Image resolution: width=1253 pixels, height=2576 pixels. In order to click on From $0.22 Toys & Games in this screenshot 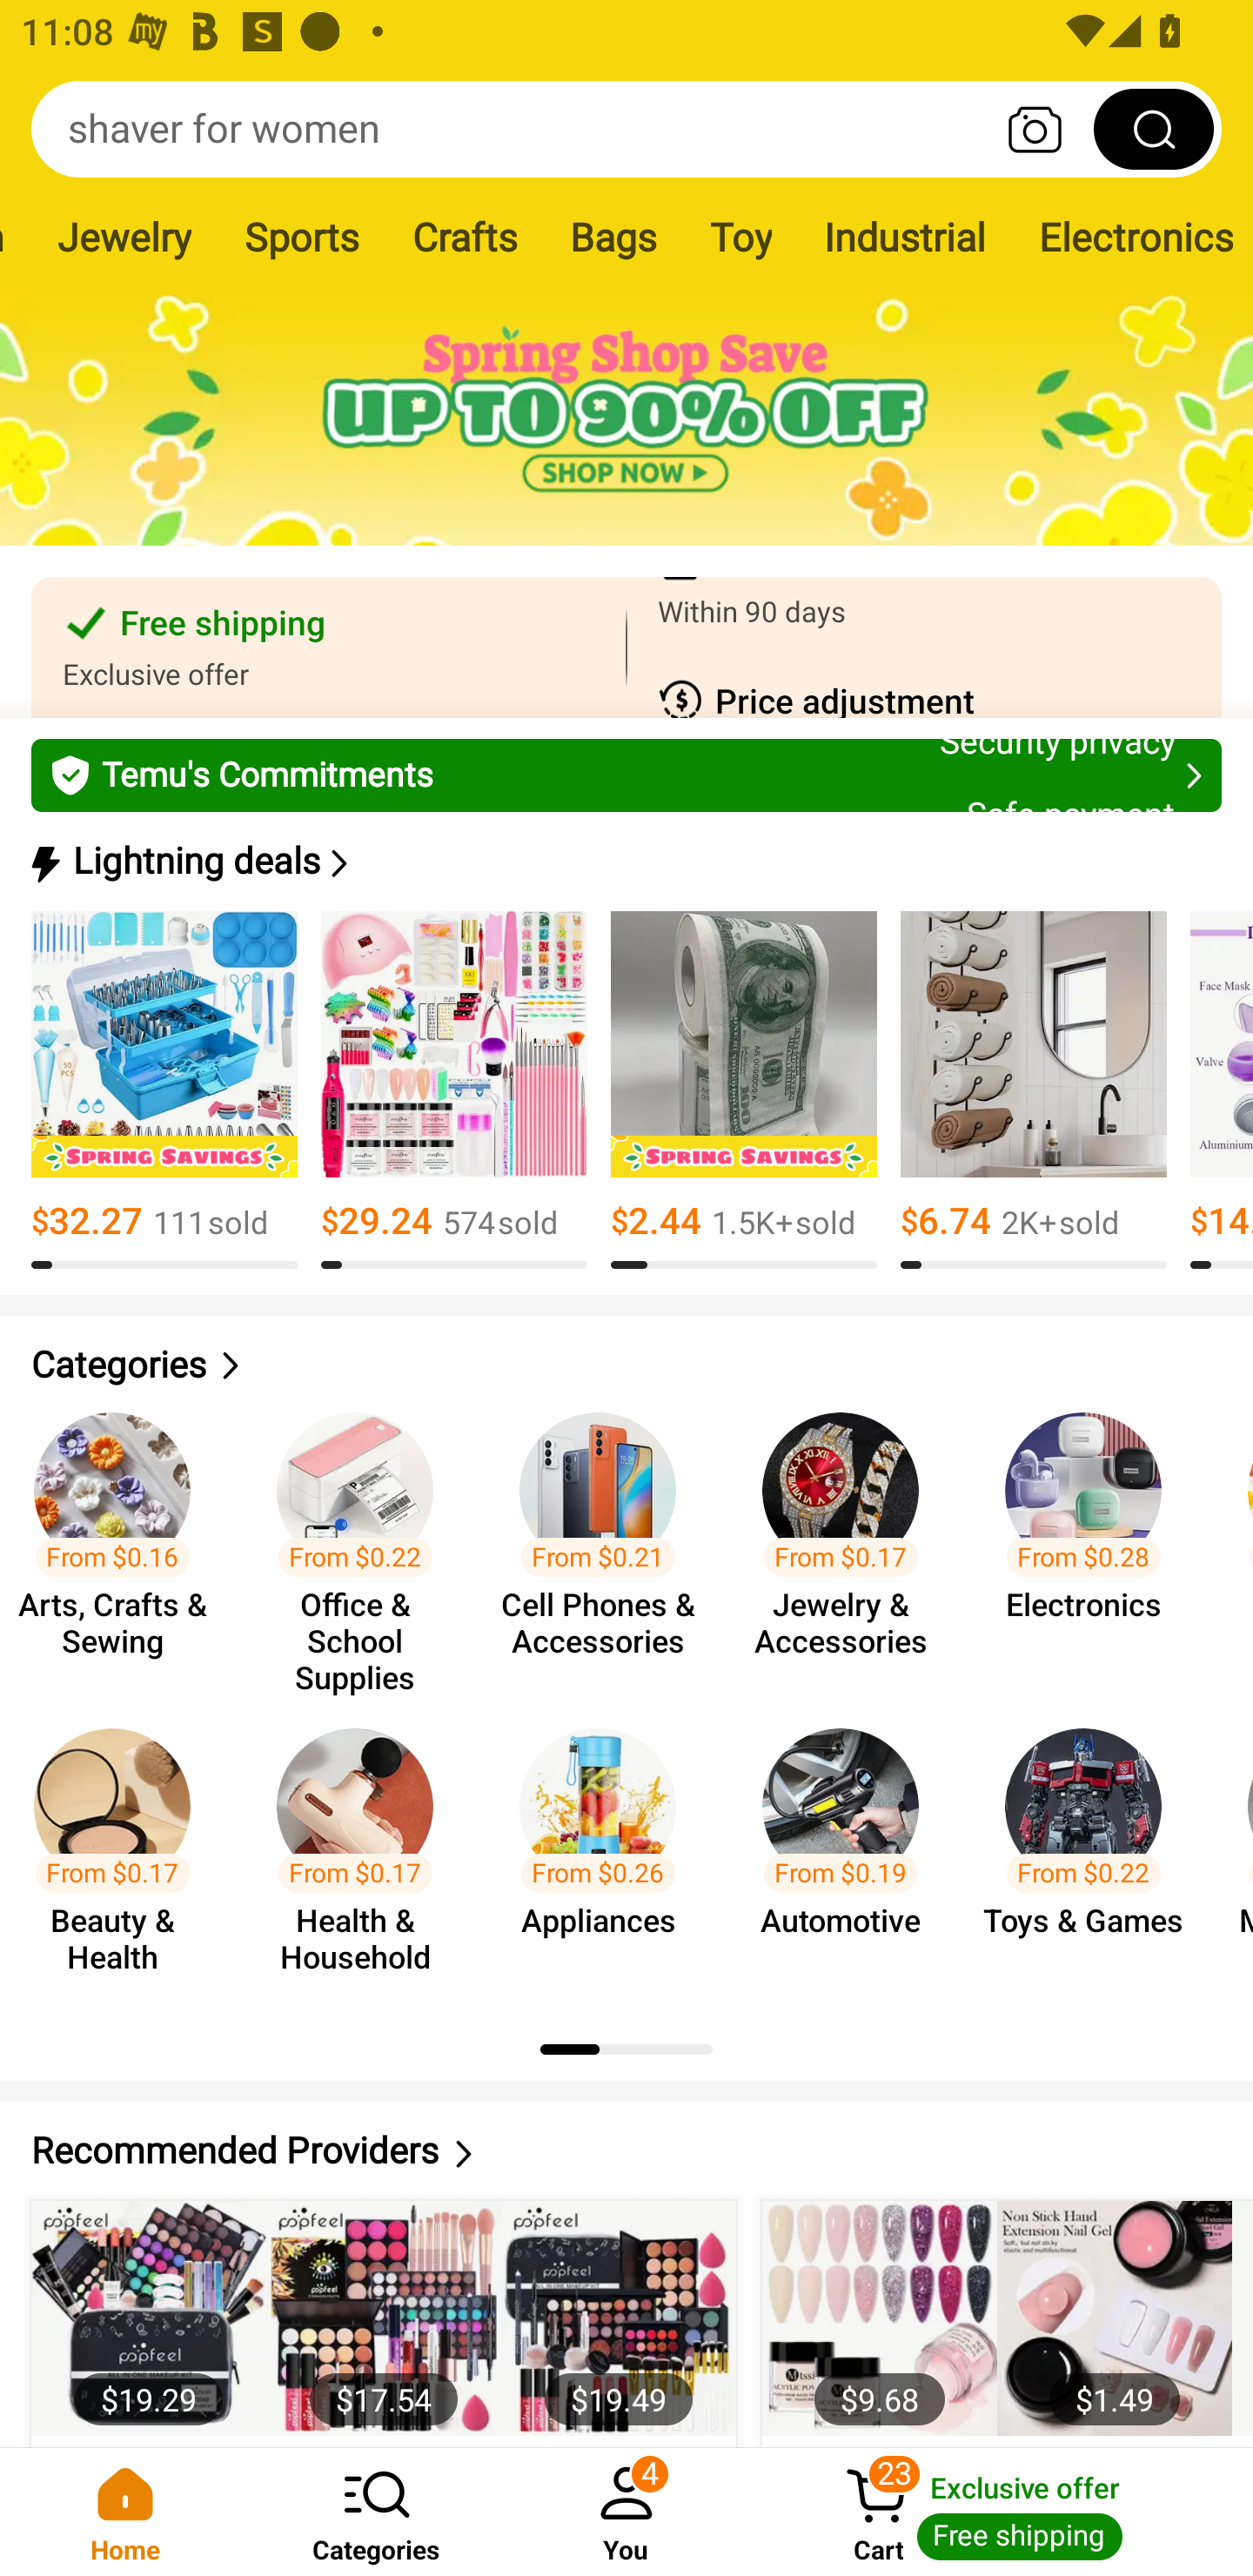, I will do `click(1093, 1854)`.